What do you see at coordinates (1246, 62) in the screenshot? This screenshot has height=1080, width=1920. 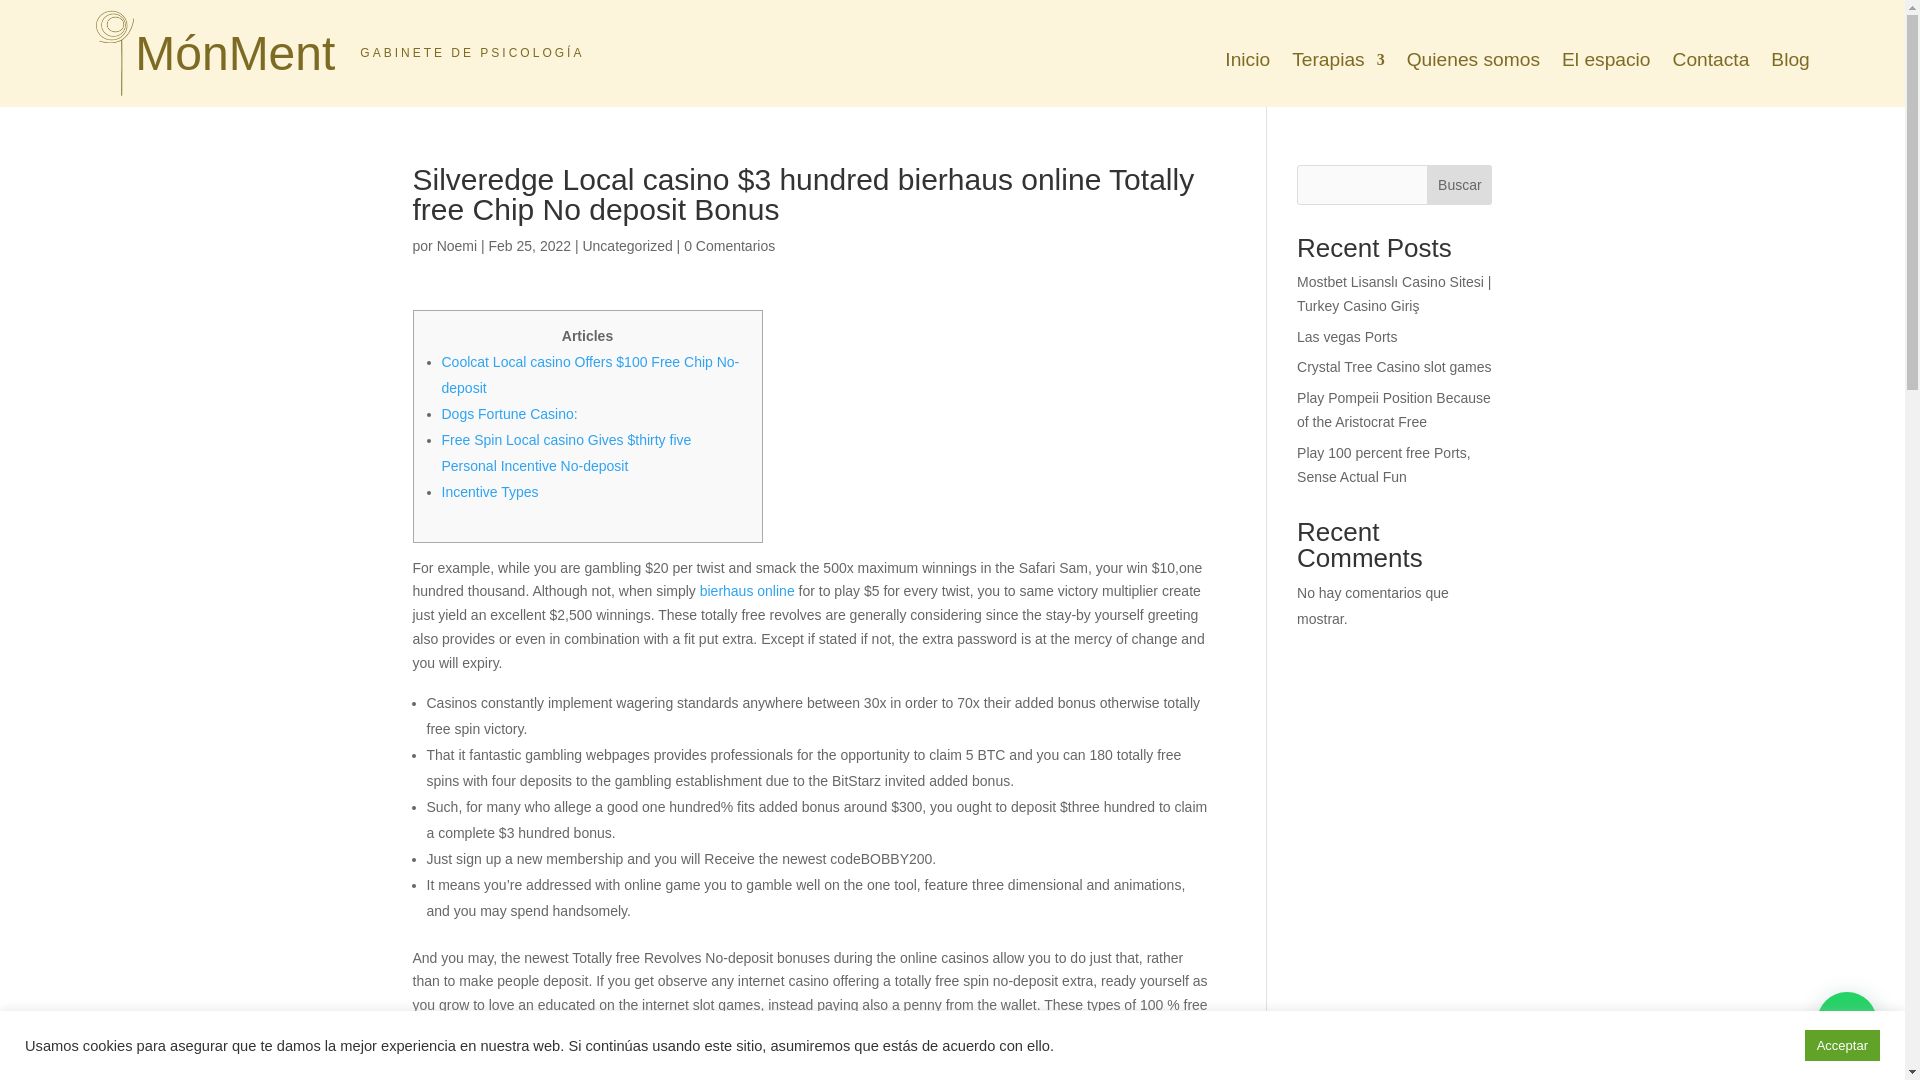 I see `Inicio` at bounding box center [1246, 62].